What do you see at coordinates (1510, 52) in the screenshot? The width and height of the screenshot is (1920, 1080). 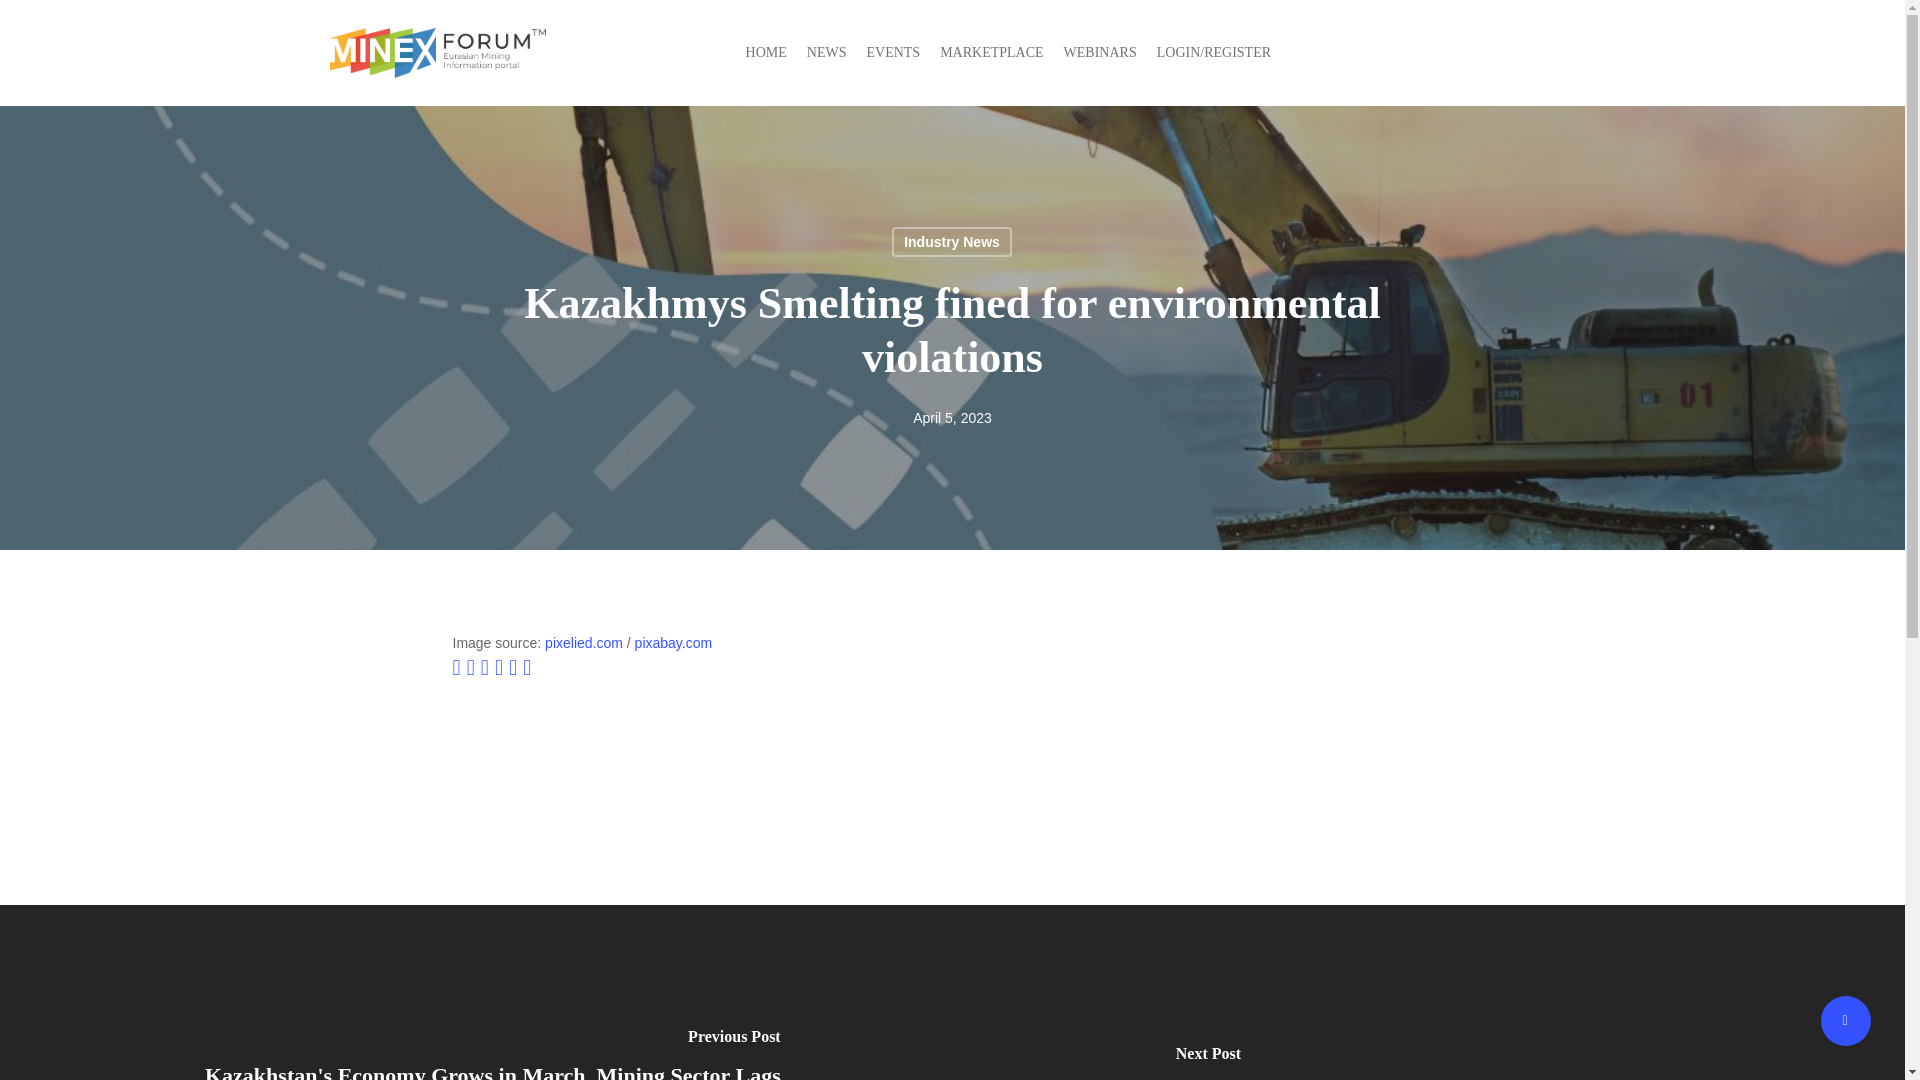 I see `search` at bounding box center [1510, 52].